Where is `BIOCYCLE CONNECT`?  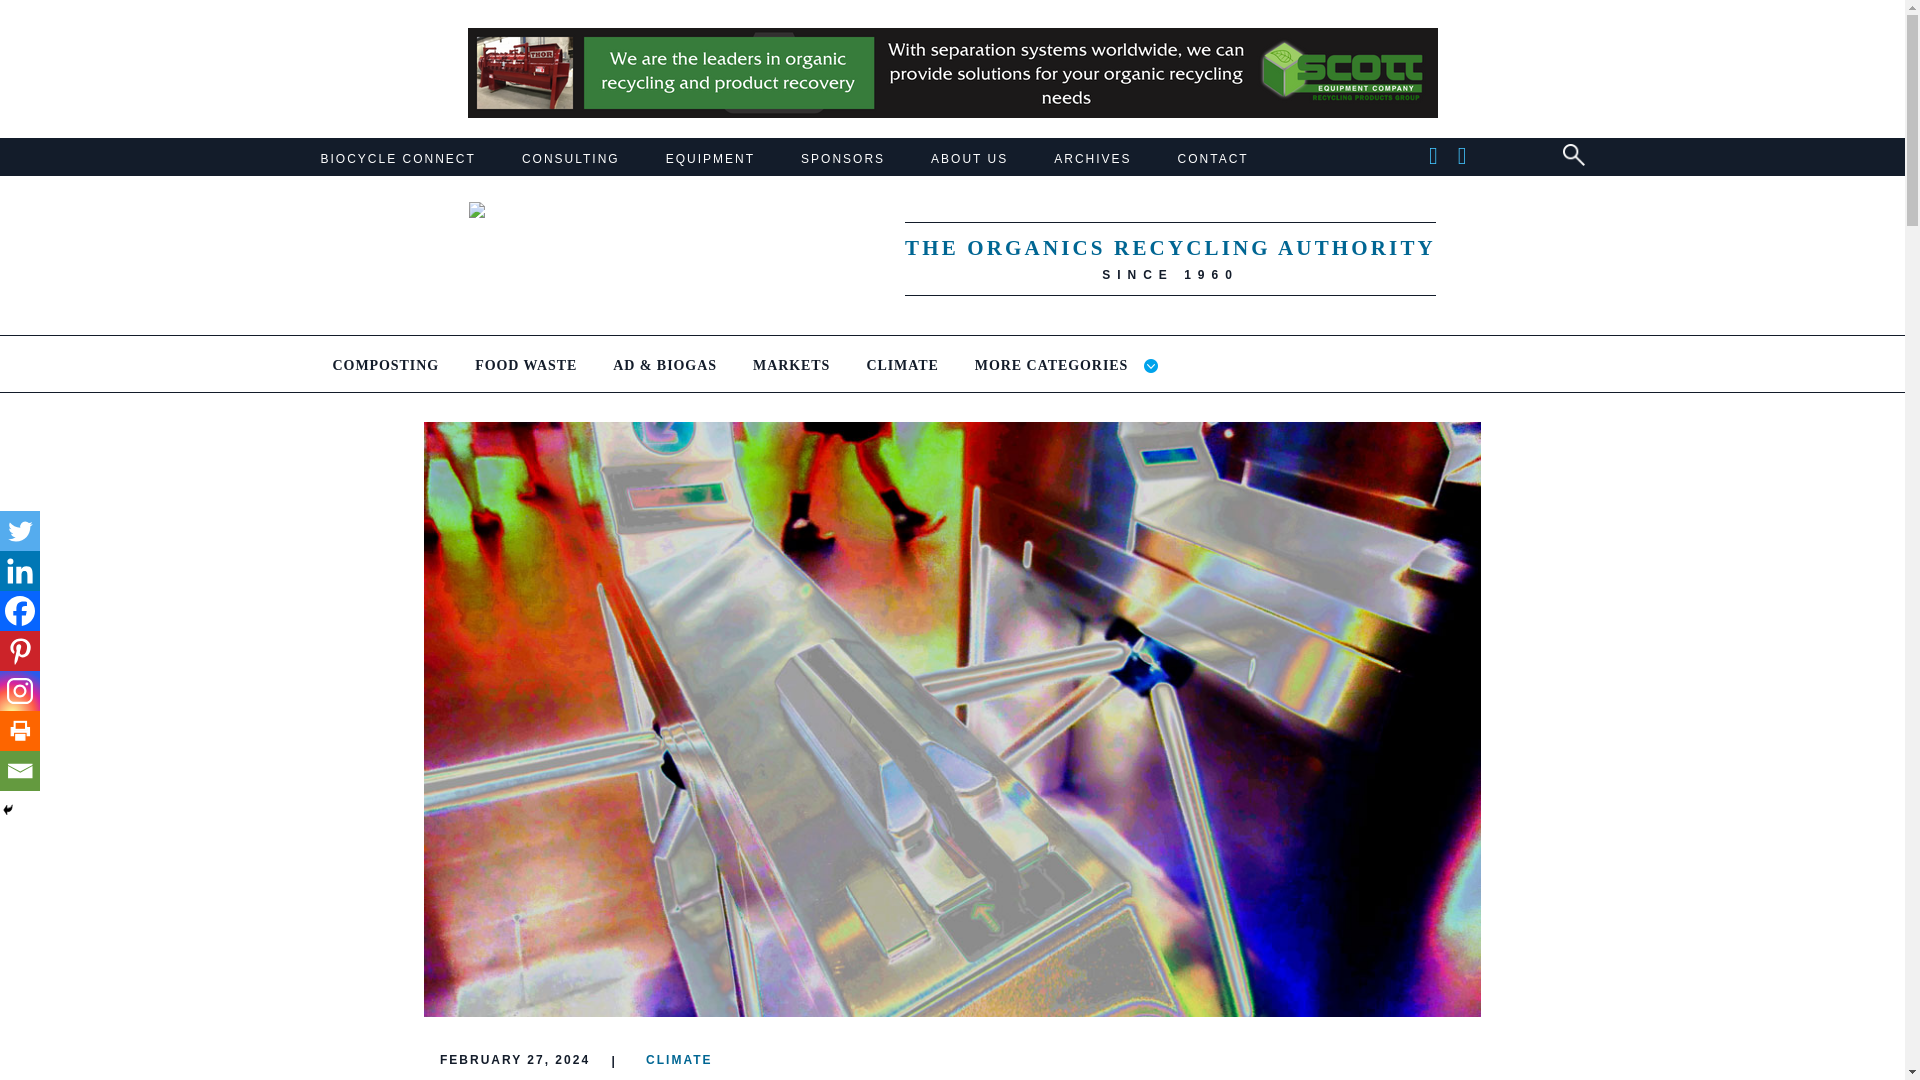 BIOCYCLE CONNECT is located at coordinates (397, 159).